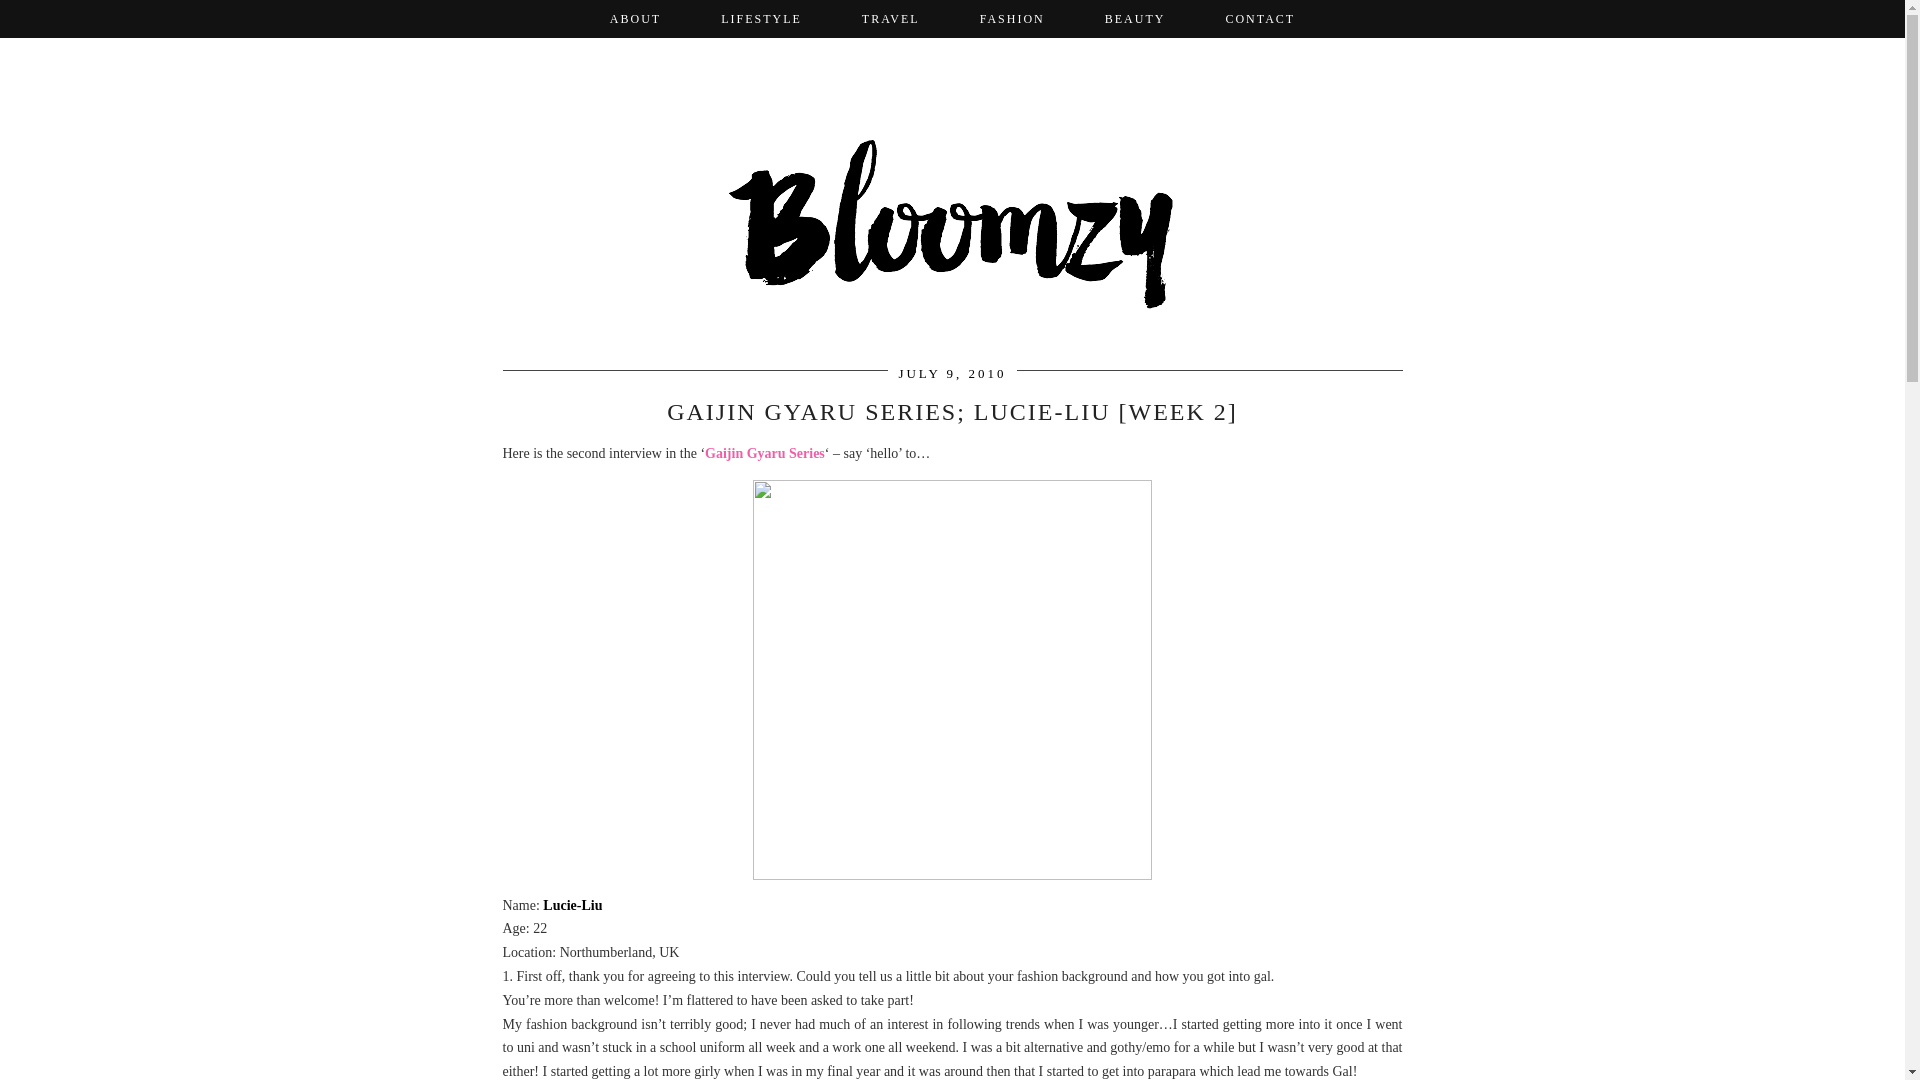 The height and width of the screenshot is (1080, 1920). Describe the element at coordinates (1259, 18) in the screenshot. I see `CONTACT` at that location.